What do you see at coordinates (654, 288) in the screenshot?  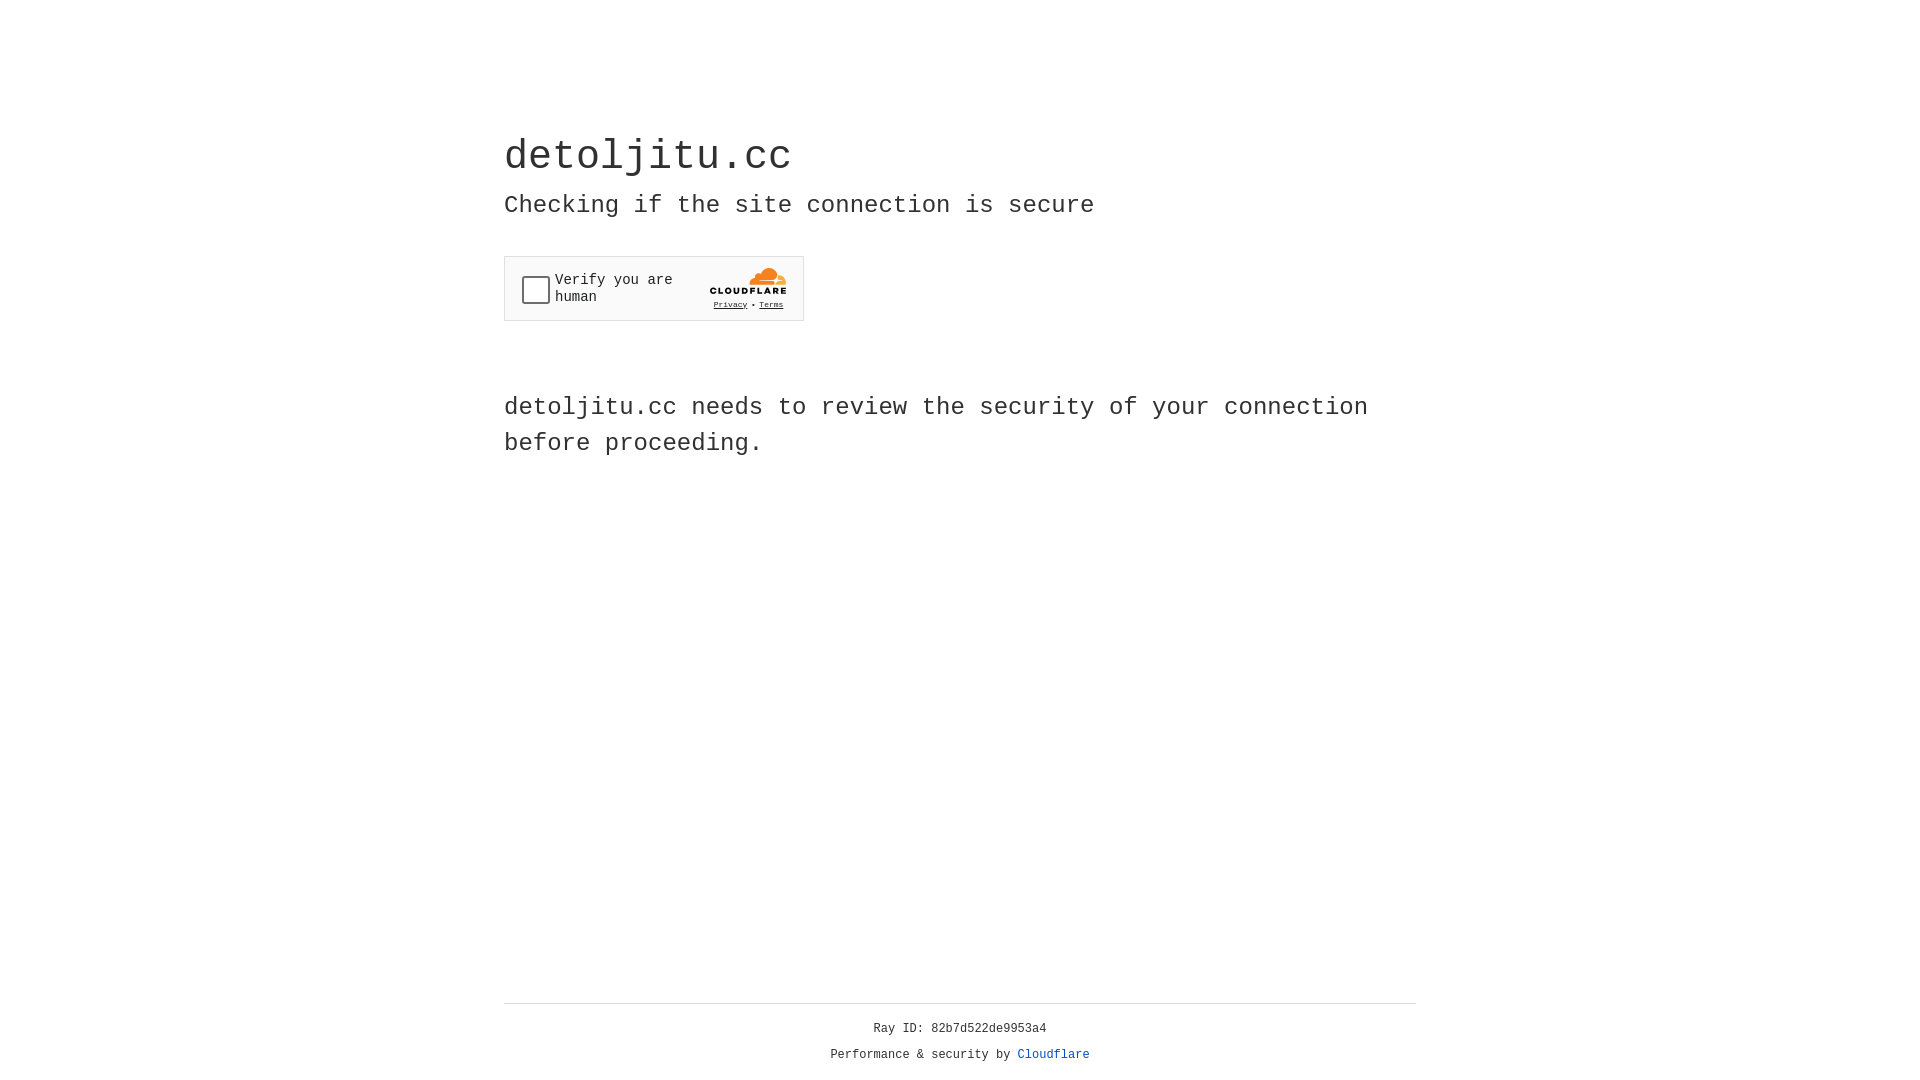 I see `Widget containing a Cloudflare security challenge` at bounding box center [654, 288].